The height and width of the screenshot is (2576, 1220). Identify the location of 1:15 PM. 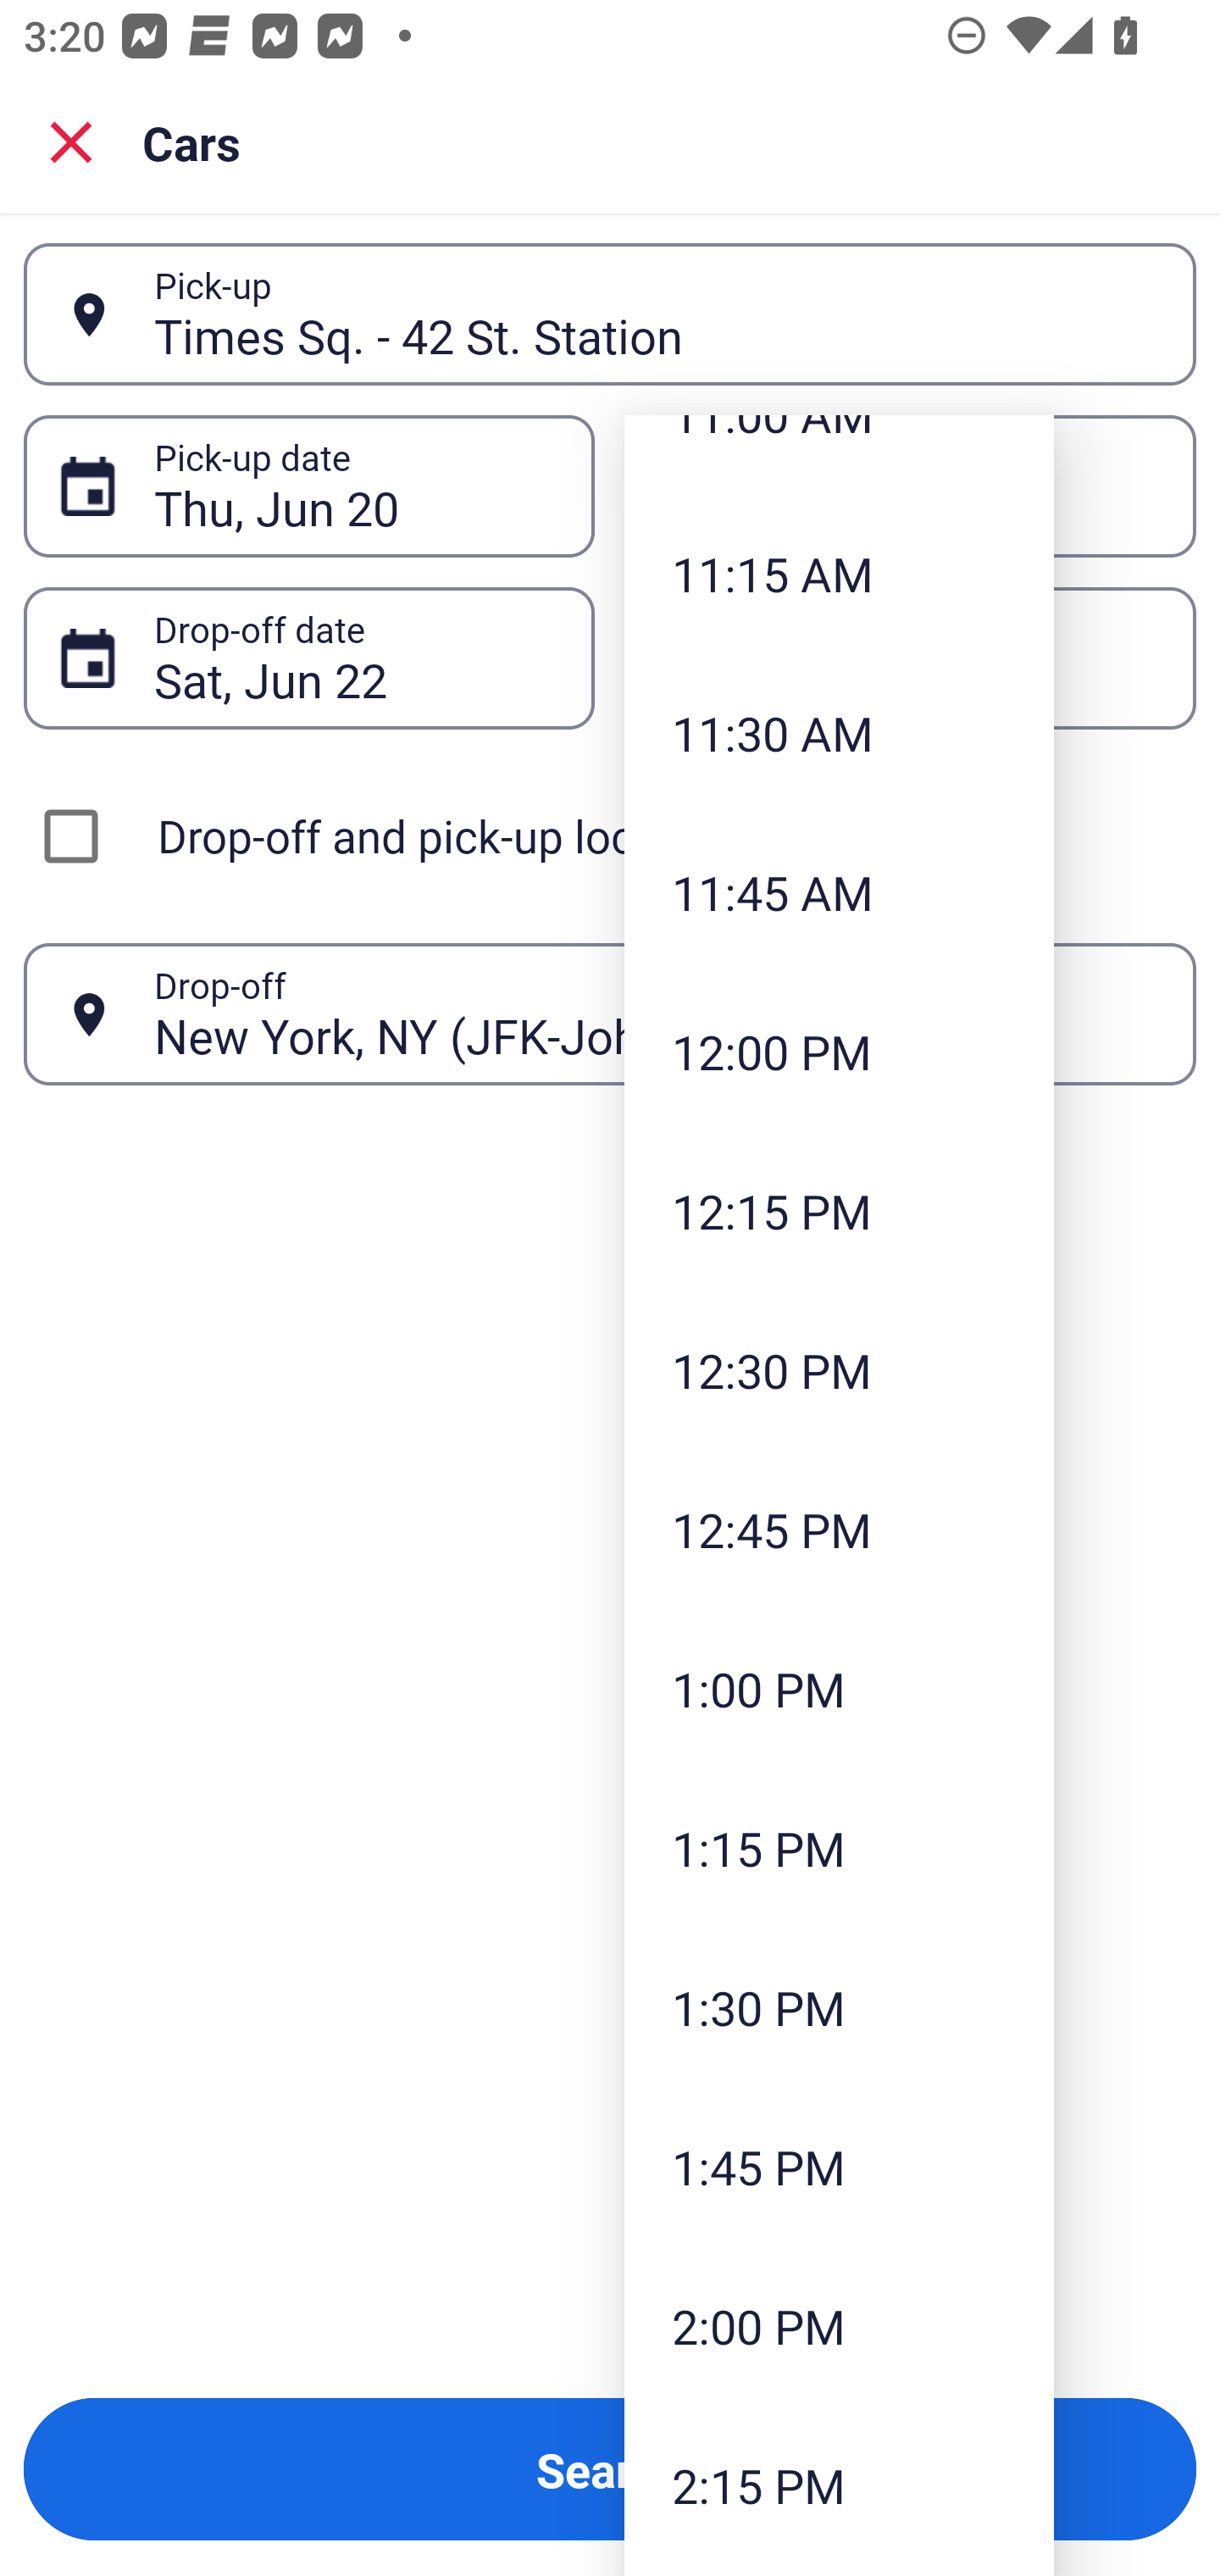
(839, 1847).